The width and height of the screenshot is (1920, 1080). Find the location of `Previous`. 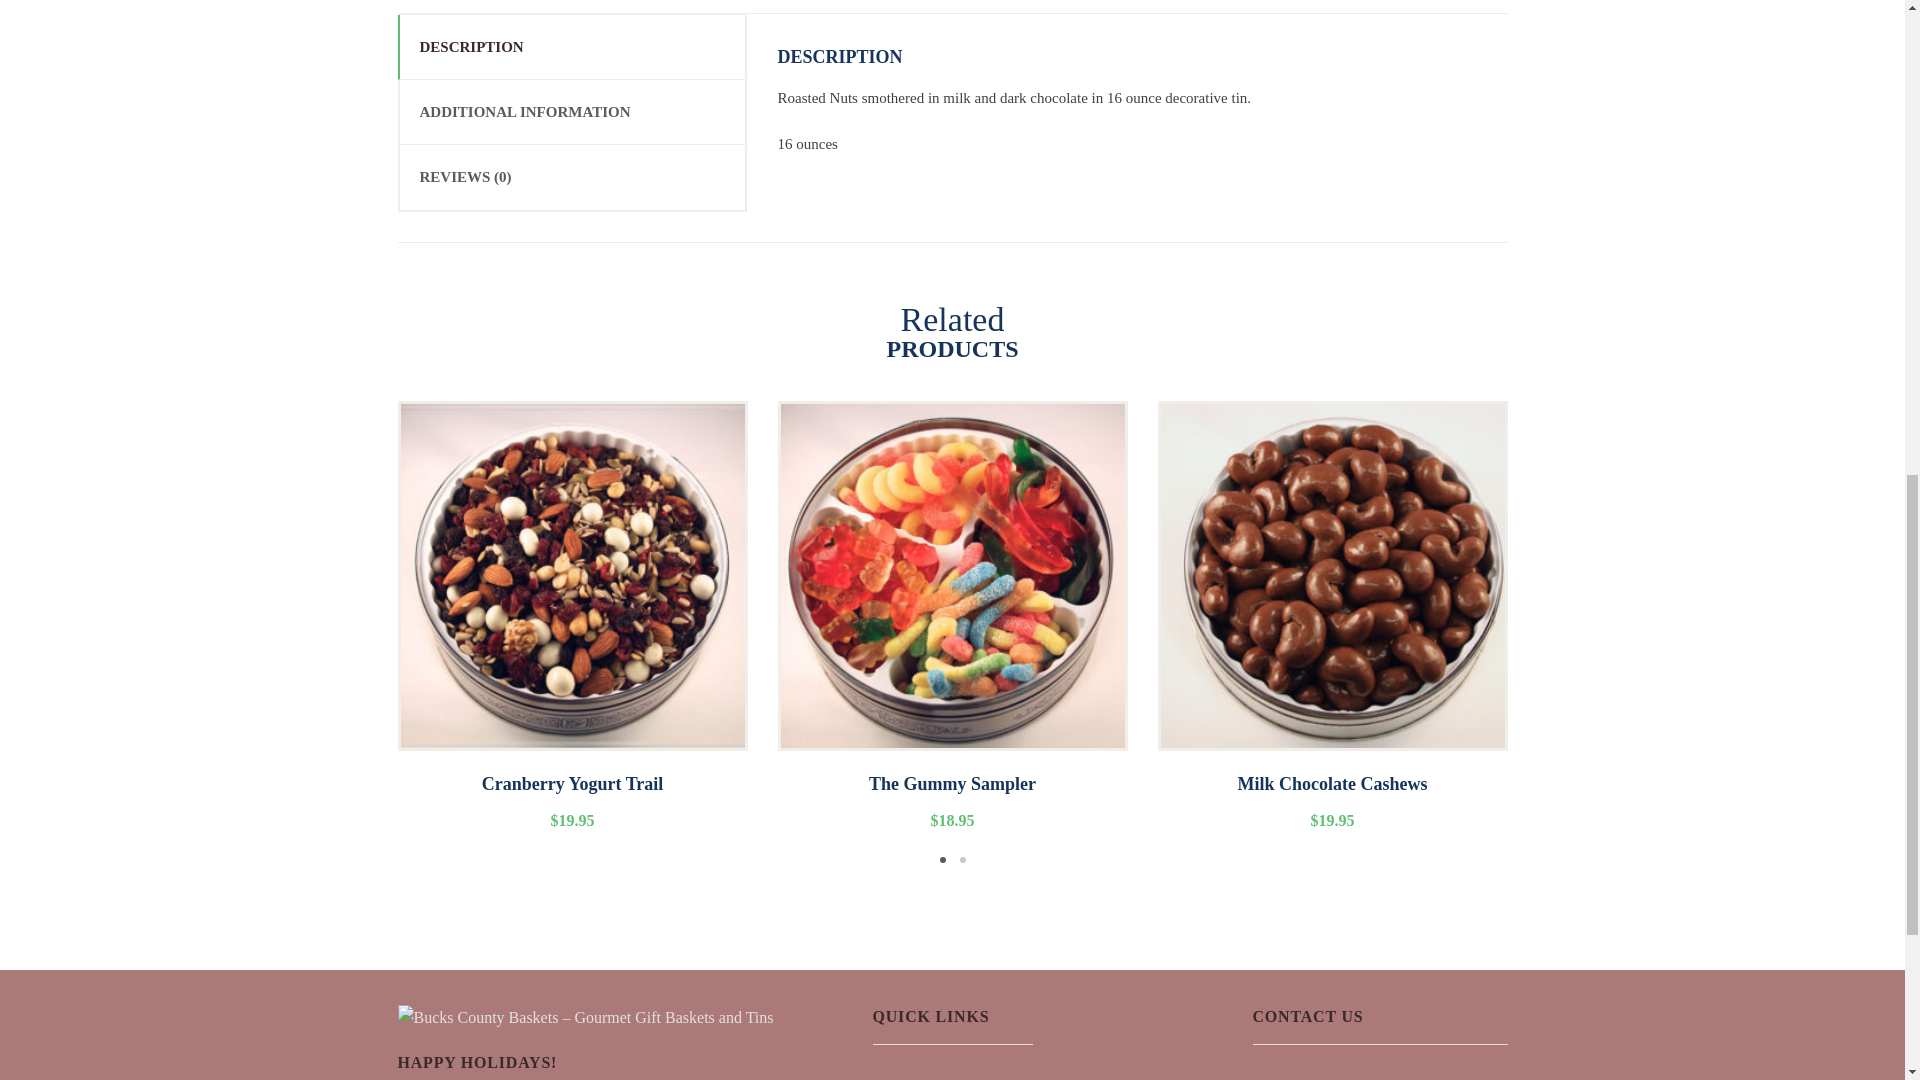

Previous is located at coordinates (368, 636).